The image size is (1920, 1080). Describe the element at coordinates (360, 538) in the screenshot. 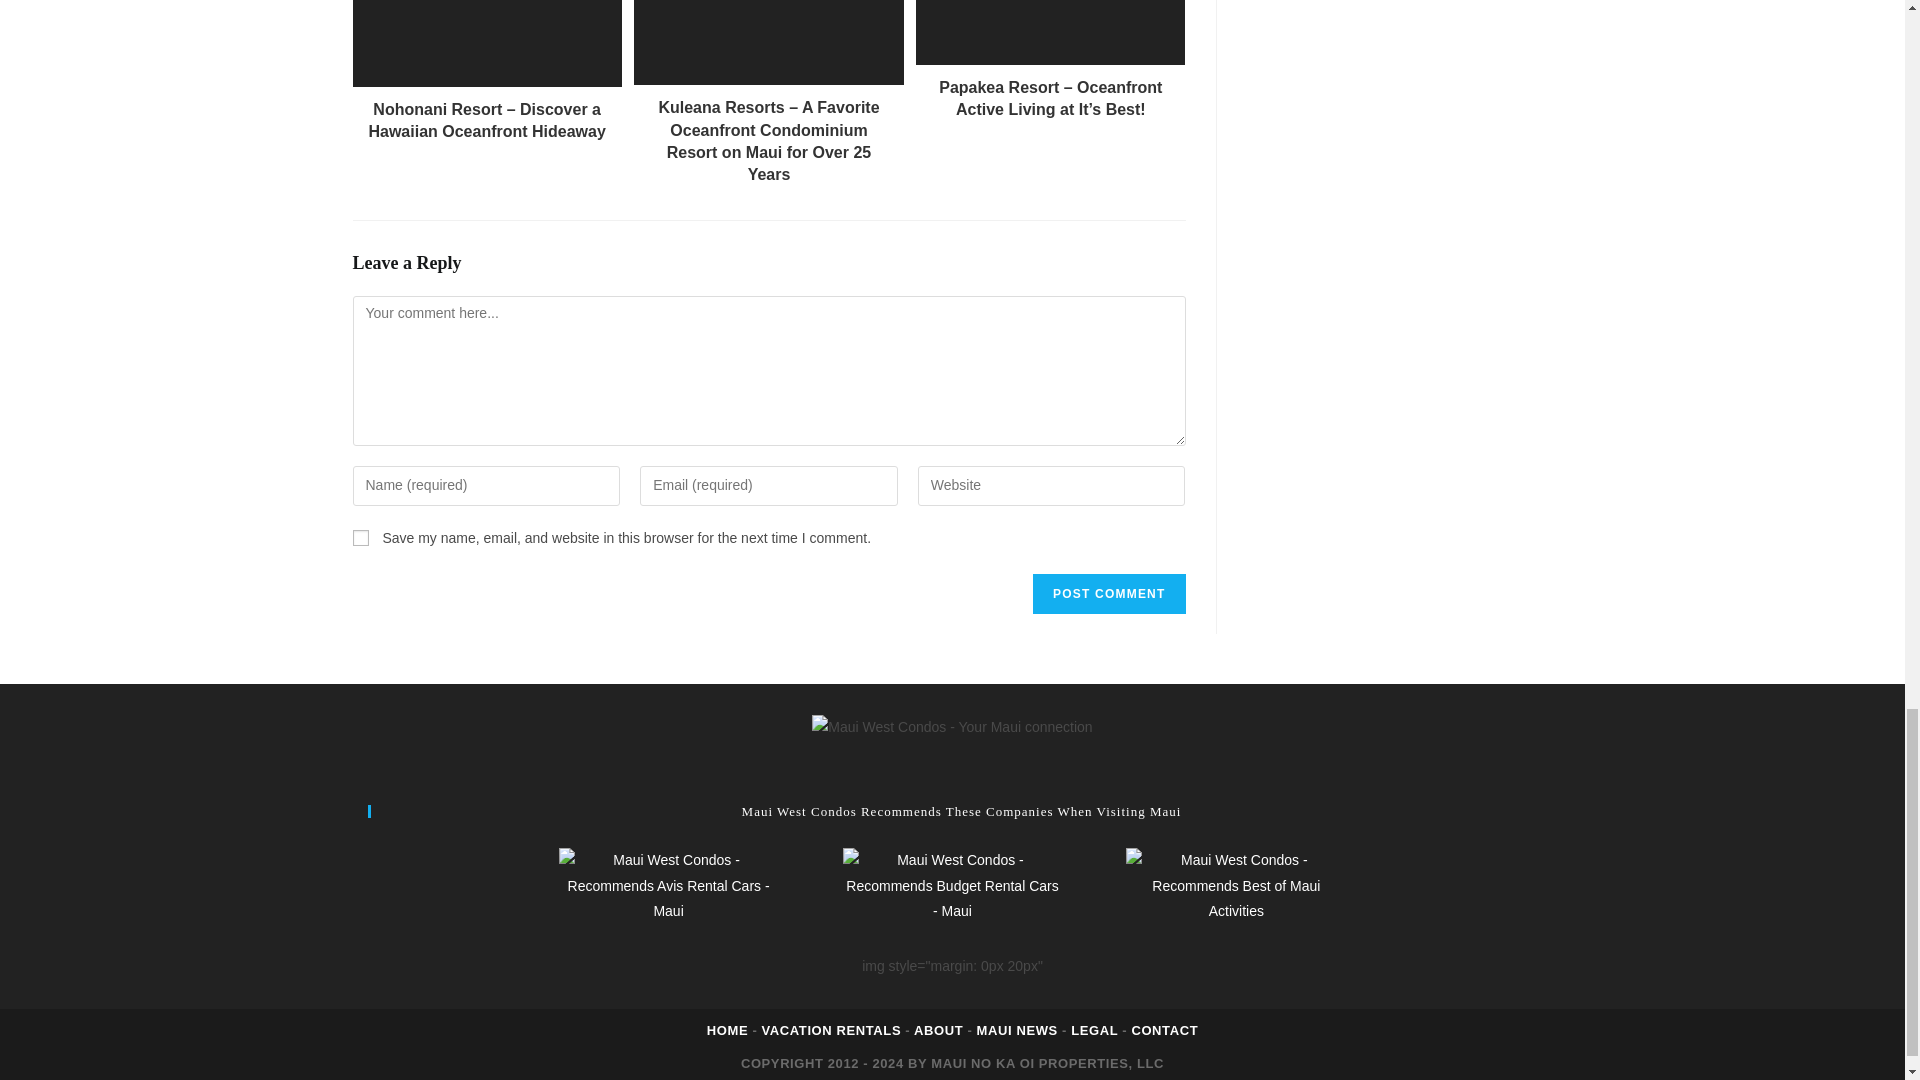

I see `yes` at that location.